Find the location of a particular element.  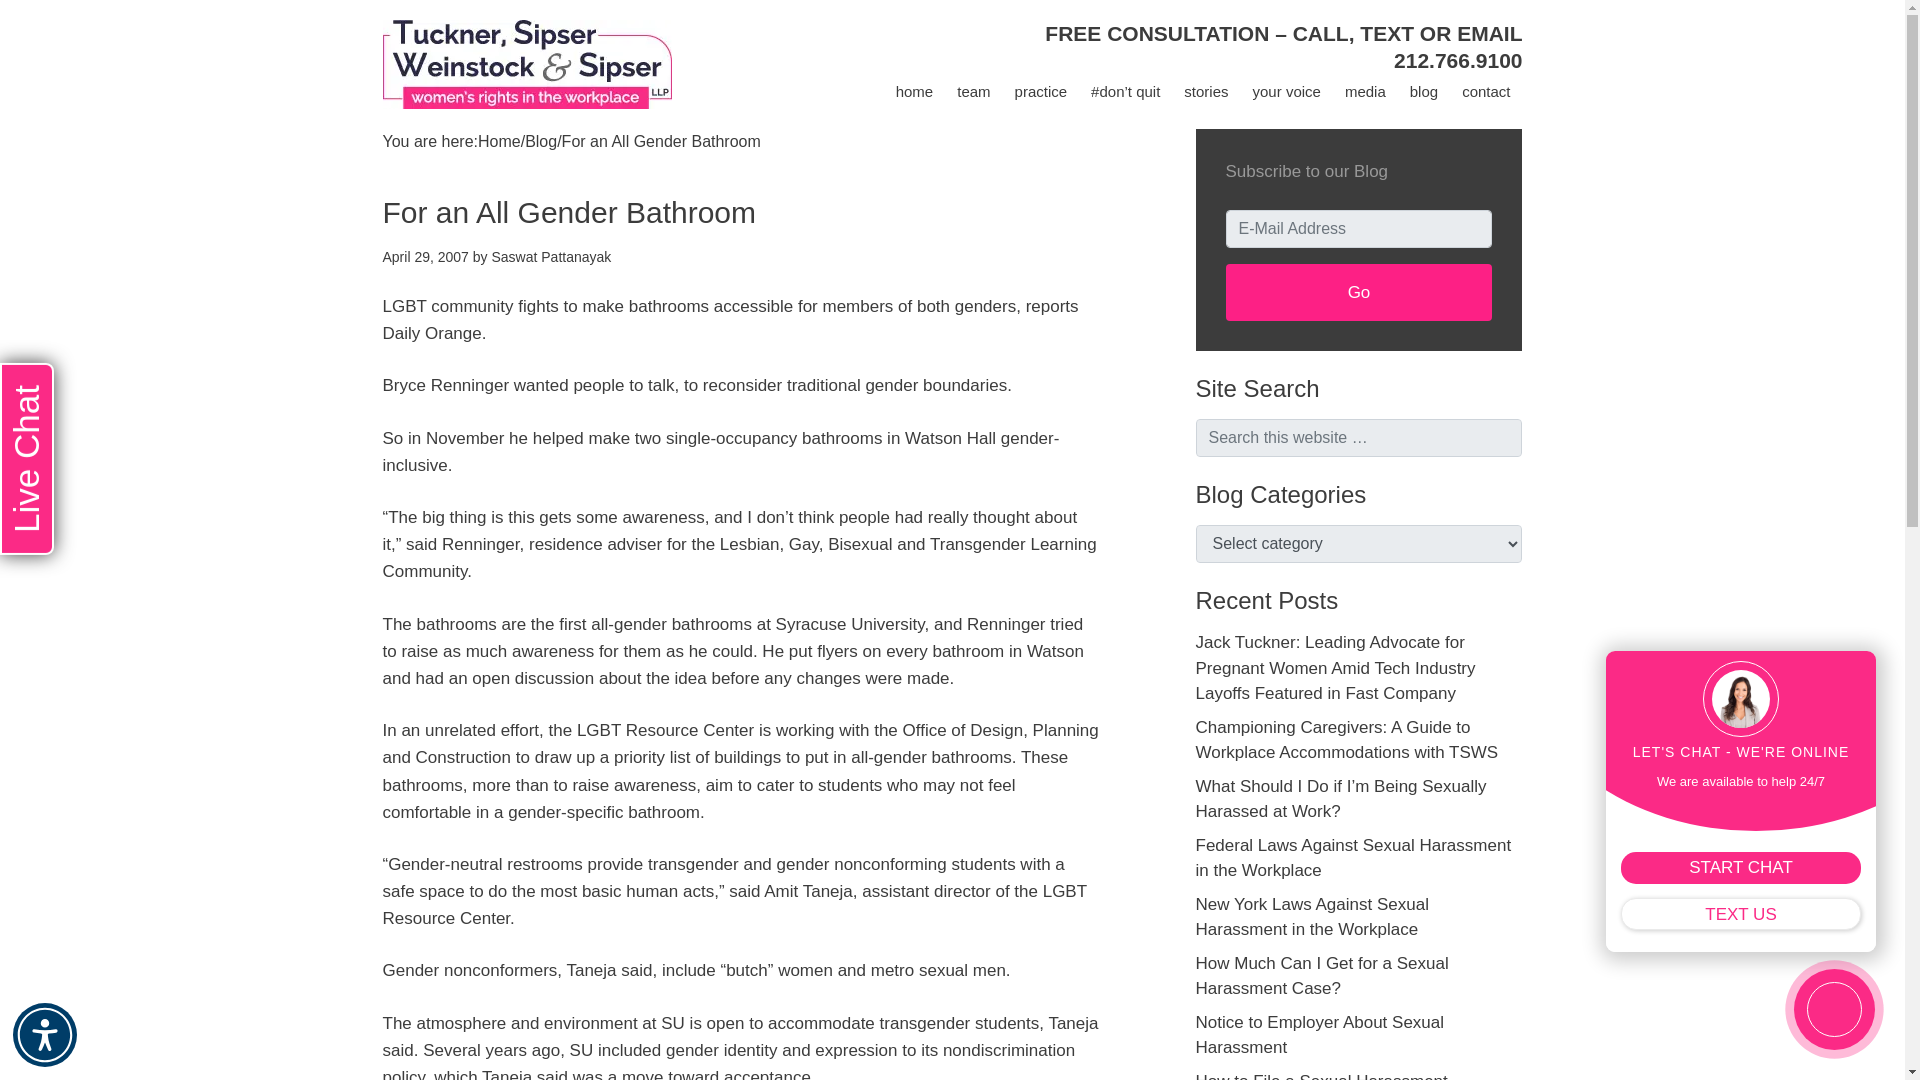

practice is located at coordinates (1040, 92).